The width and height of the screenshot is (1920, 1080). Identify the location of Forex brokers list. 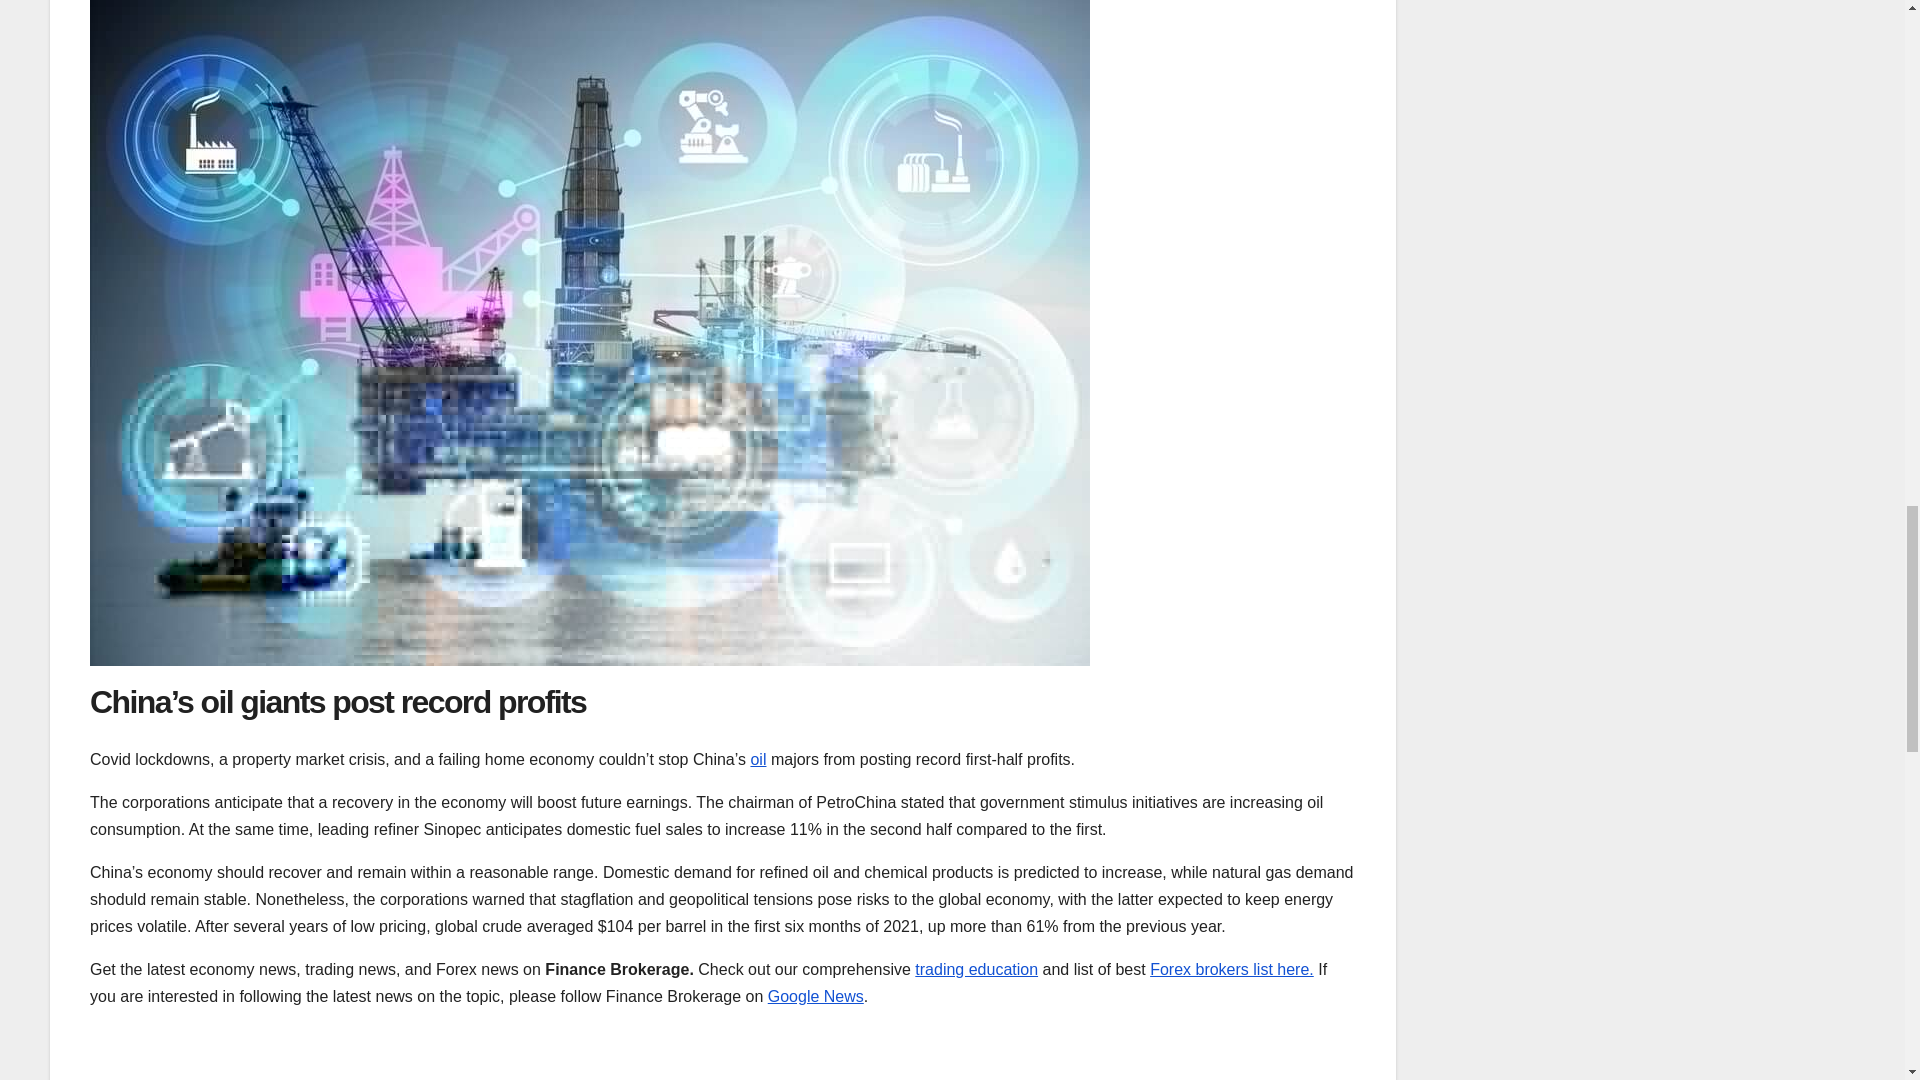
(1232, 970).